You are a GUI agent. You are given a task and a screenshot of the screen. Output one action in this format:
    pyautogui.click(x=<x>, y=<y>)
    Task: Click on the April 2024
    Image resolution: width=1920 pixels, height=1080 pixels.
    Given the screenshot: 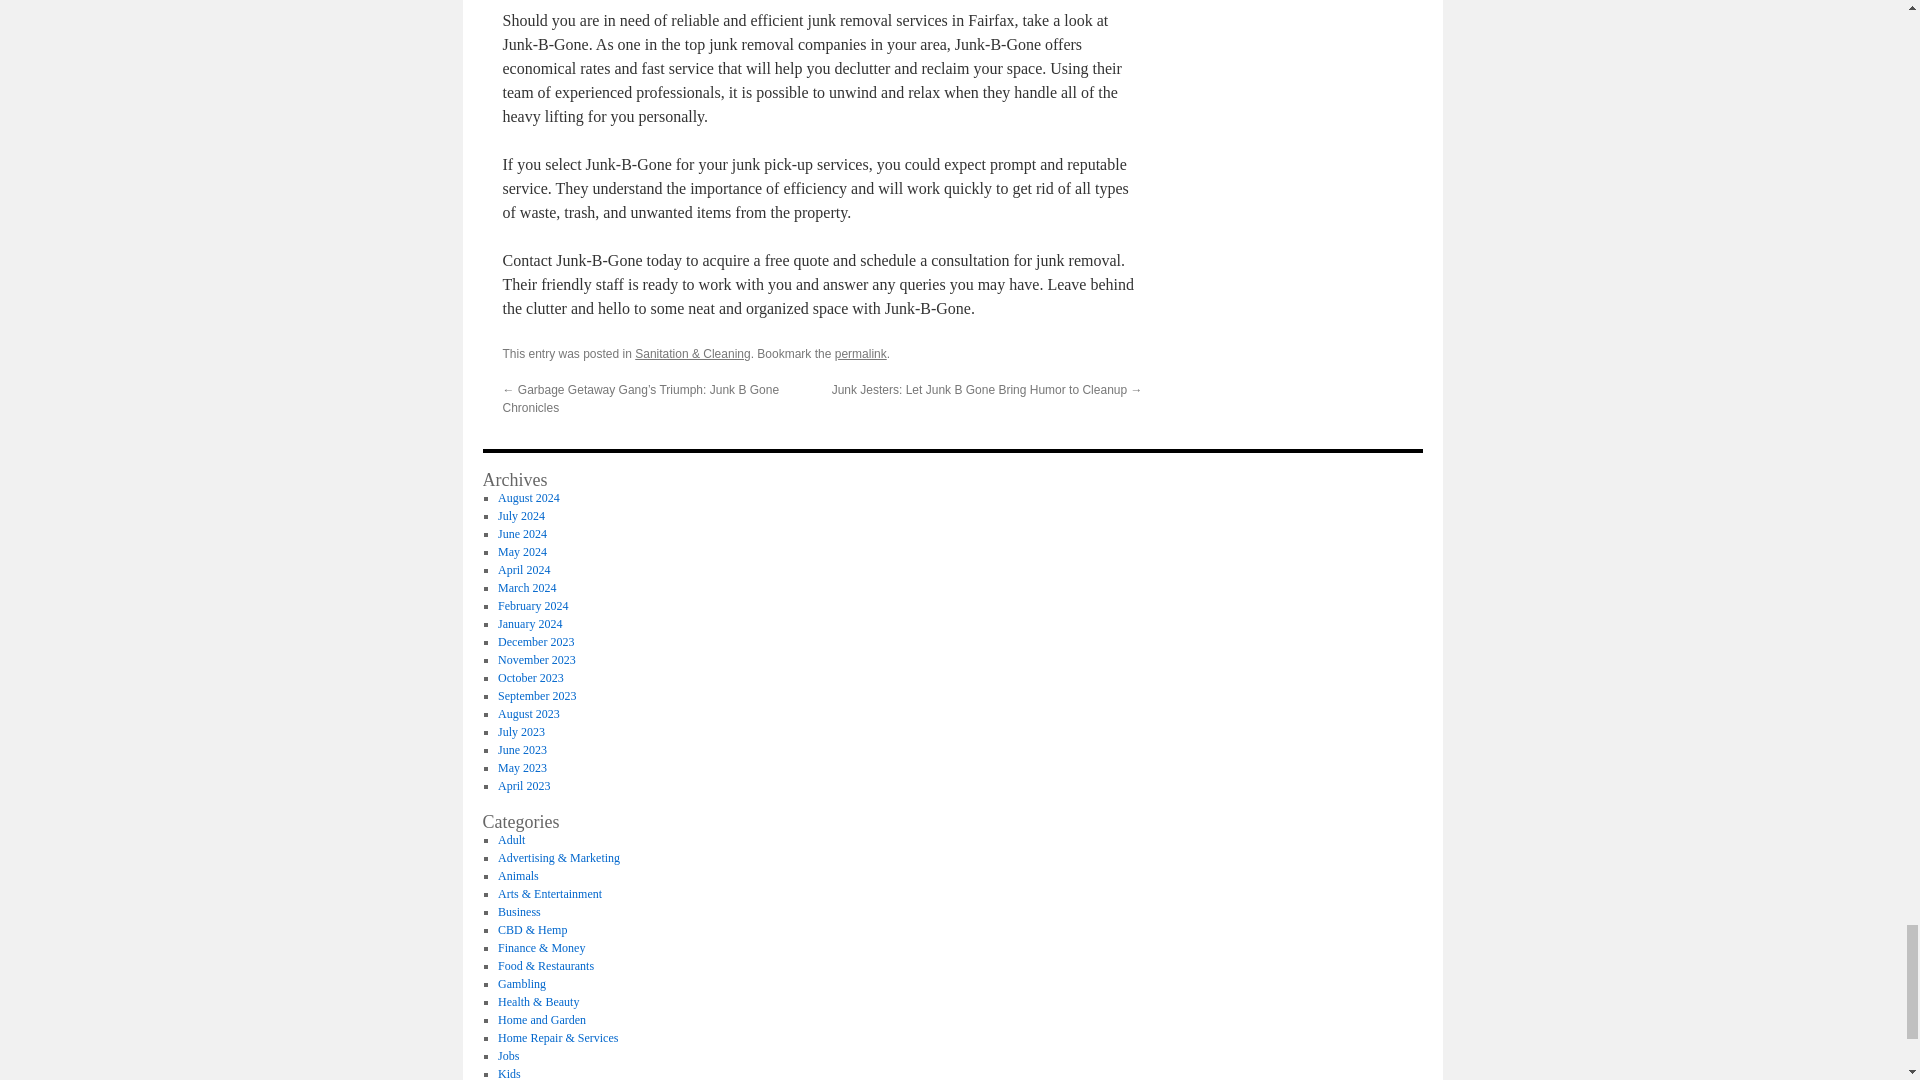 What is the action you would take?
    pyautogui.click(x=523, y=569)
    